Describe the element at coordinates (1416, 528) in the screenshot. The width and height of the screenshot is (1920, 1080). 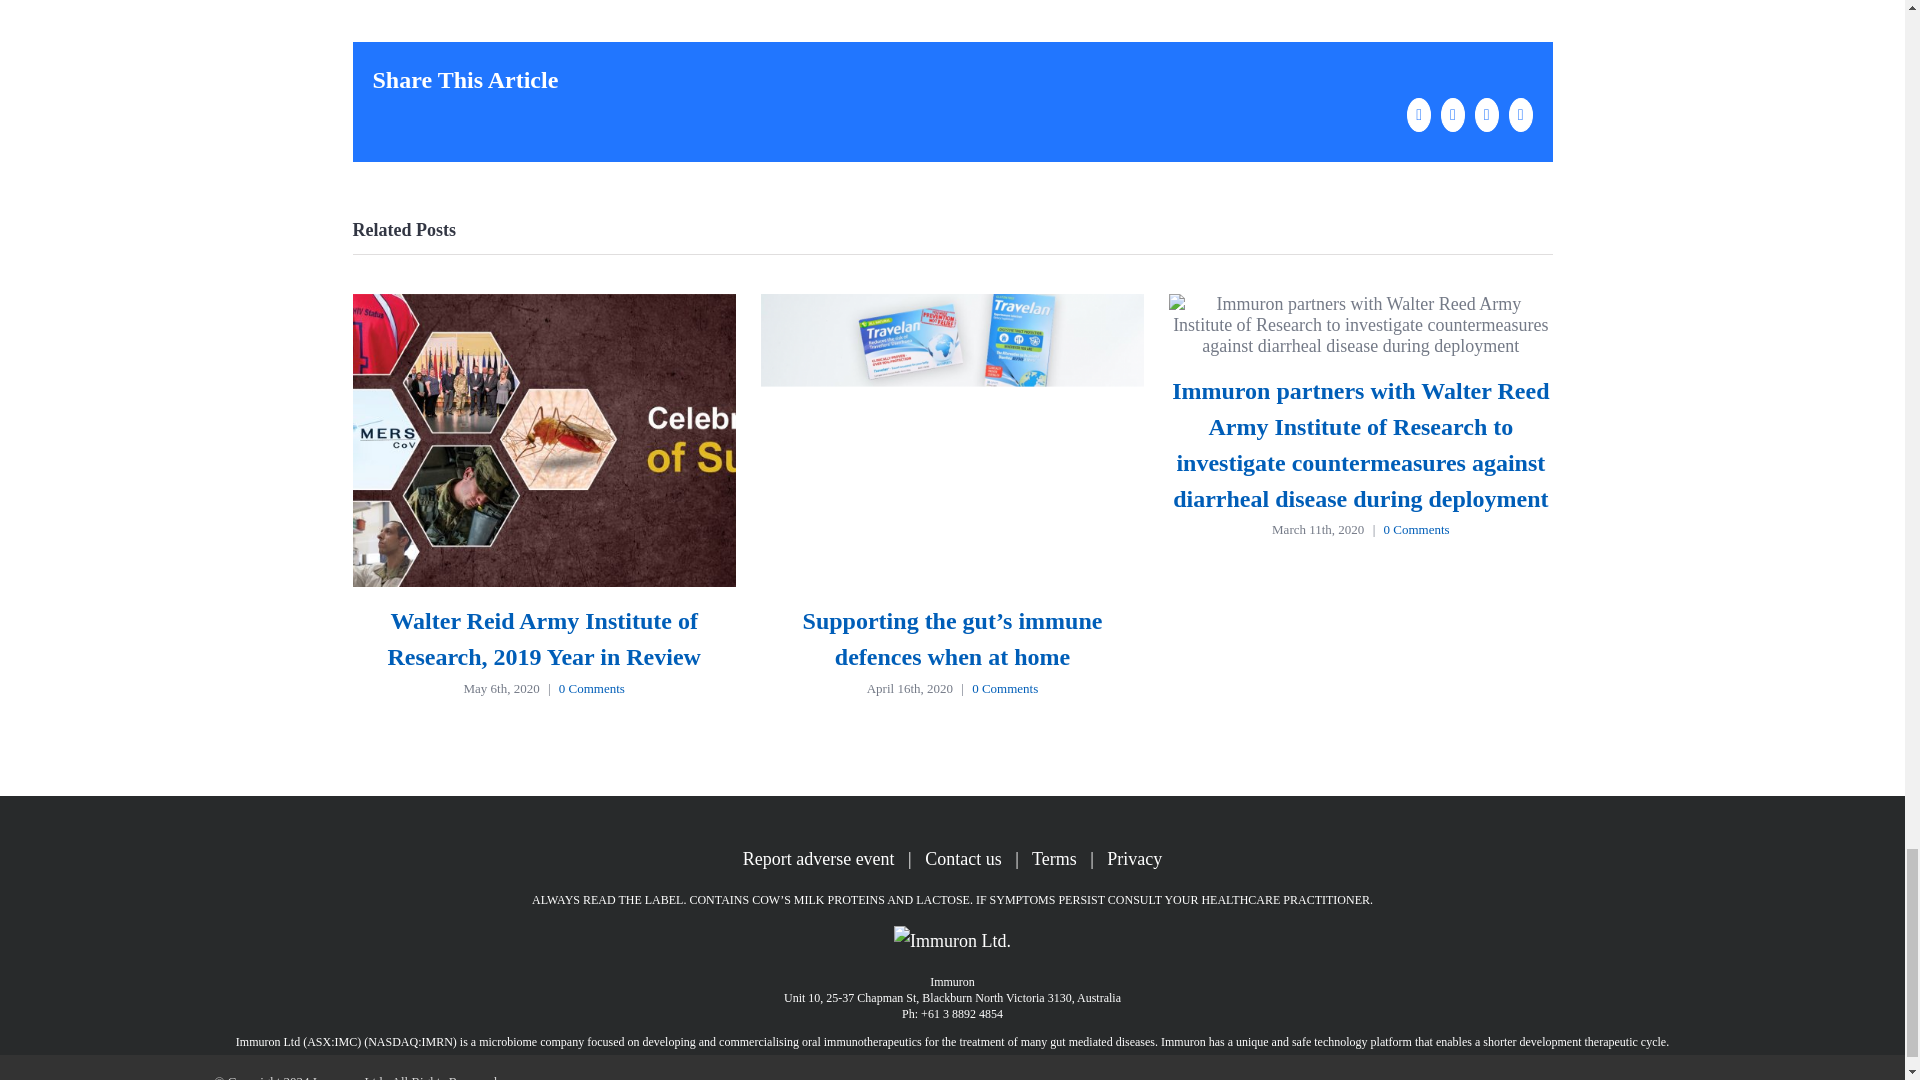
I see `0 Comments` at that location.